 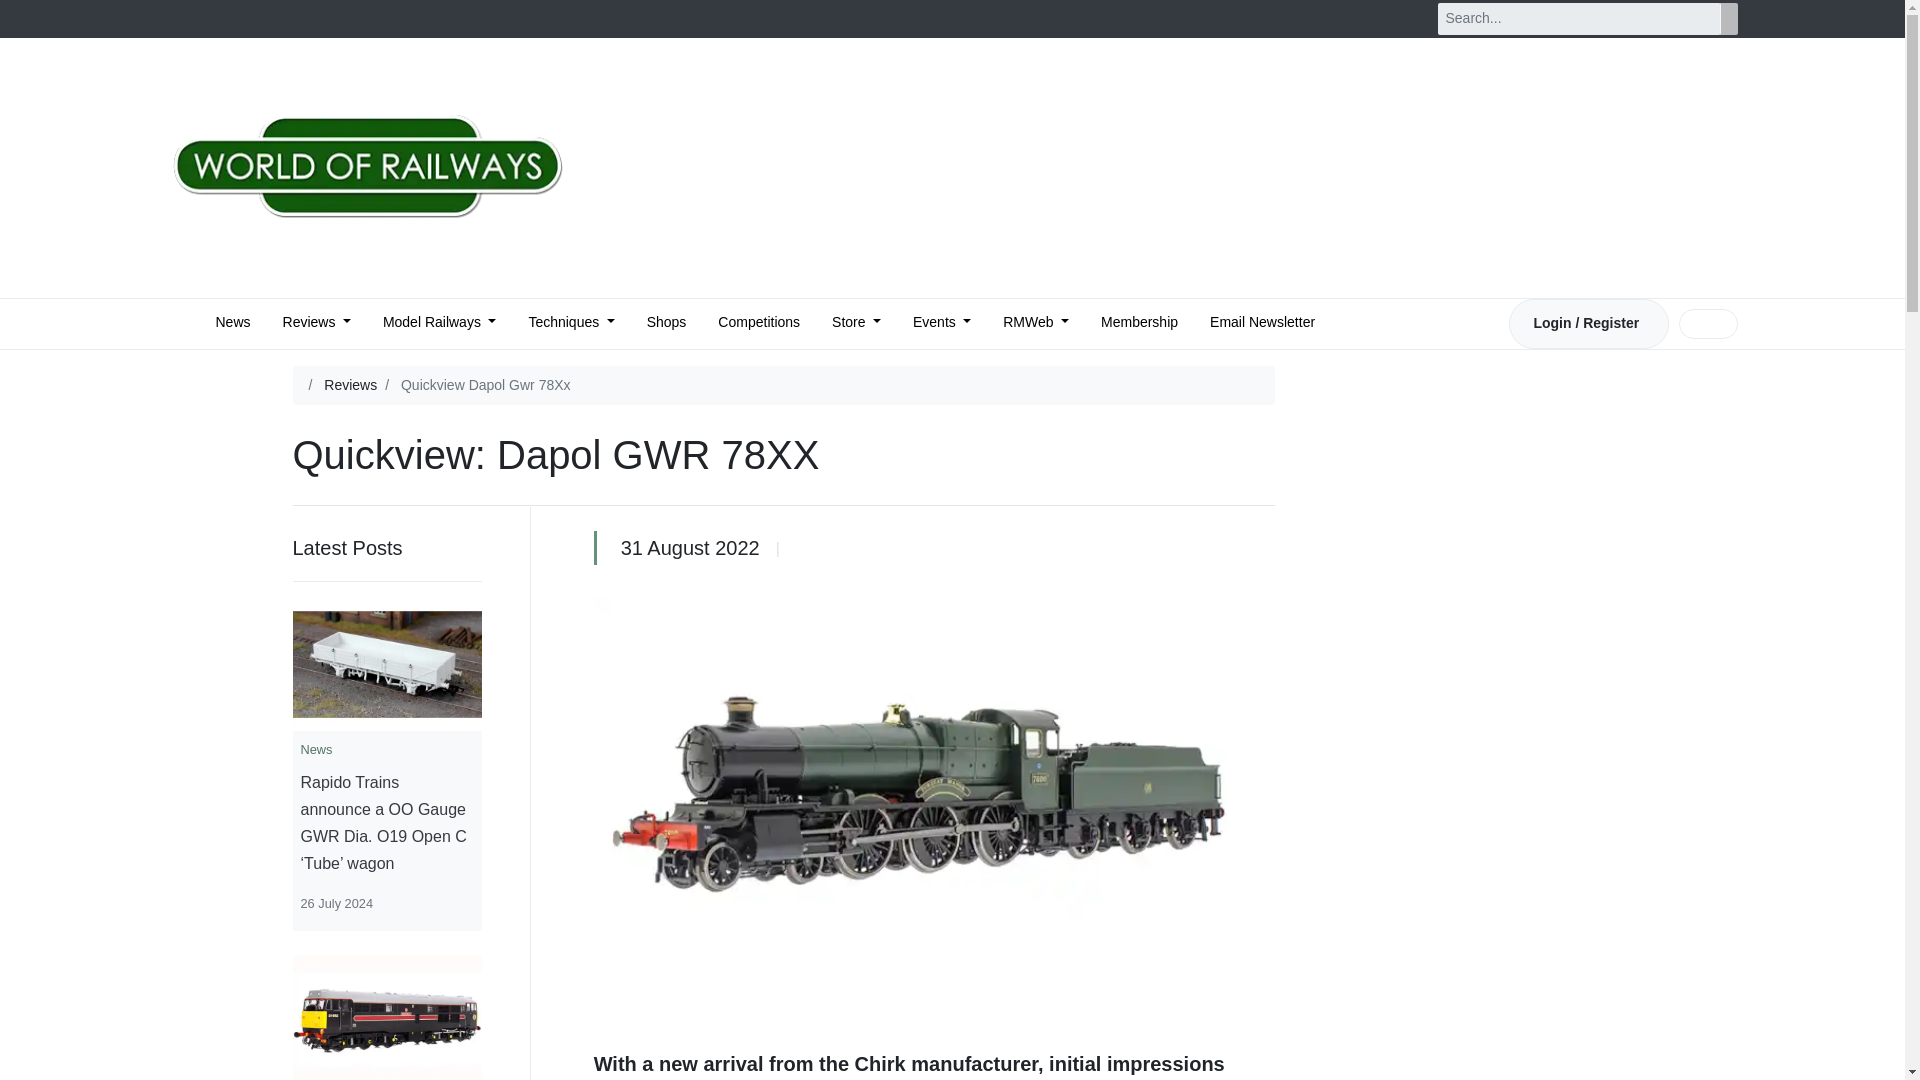 What do you see at coordinates (316, 324) in the screenshot?
I see `Reviews` at bounding box center [316, 324].